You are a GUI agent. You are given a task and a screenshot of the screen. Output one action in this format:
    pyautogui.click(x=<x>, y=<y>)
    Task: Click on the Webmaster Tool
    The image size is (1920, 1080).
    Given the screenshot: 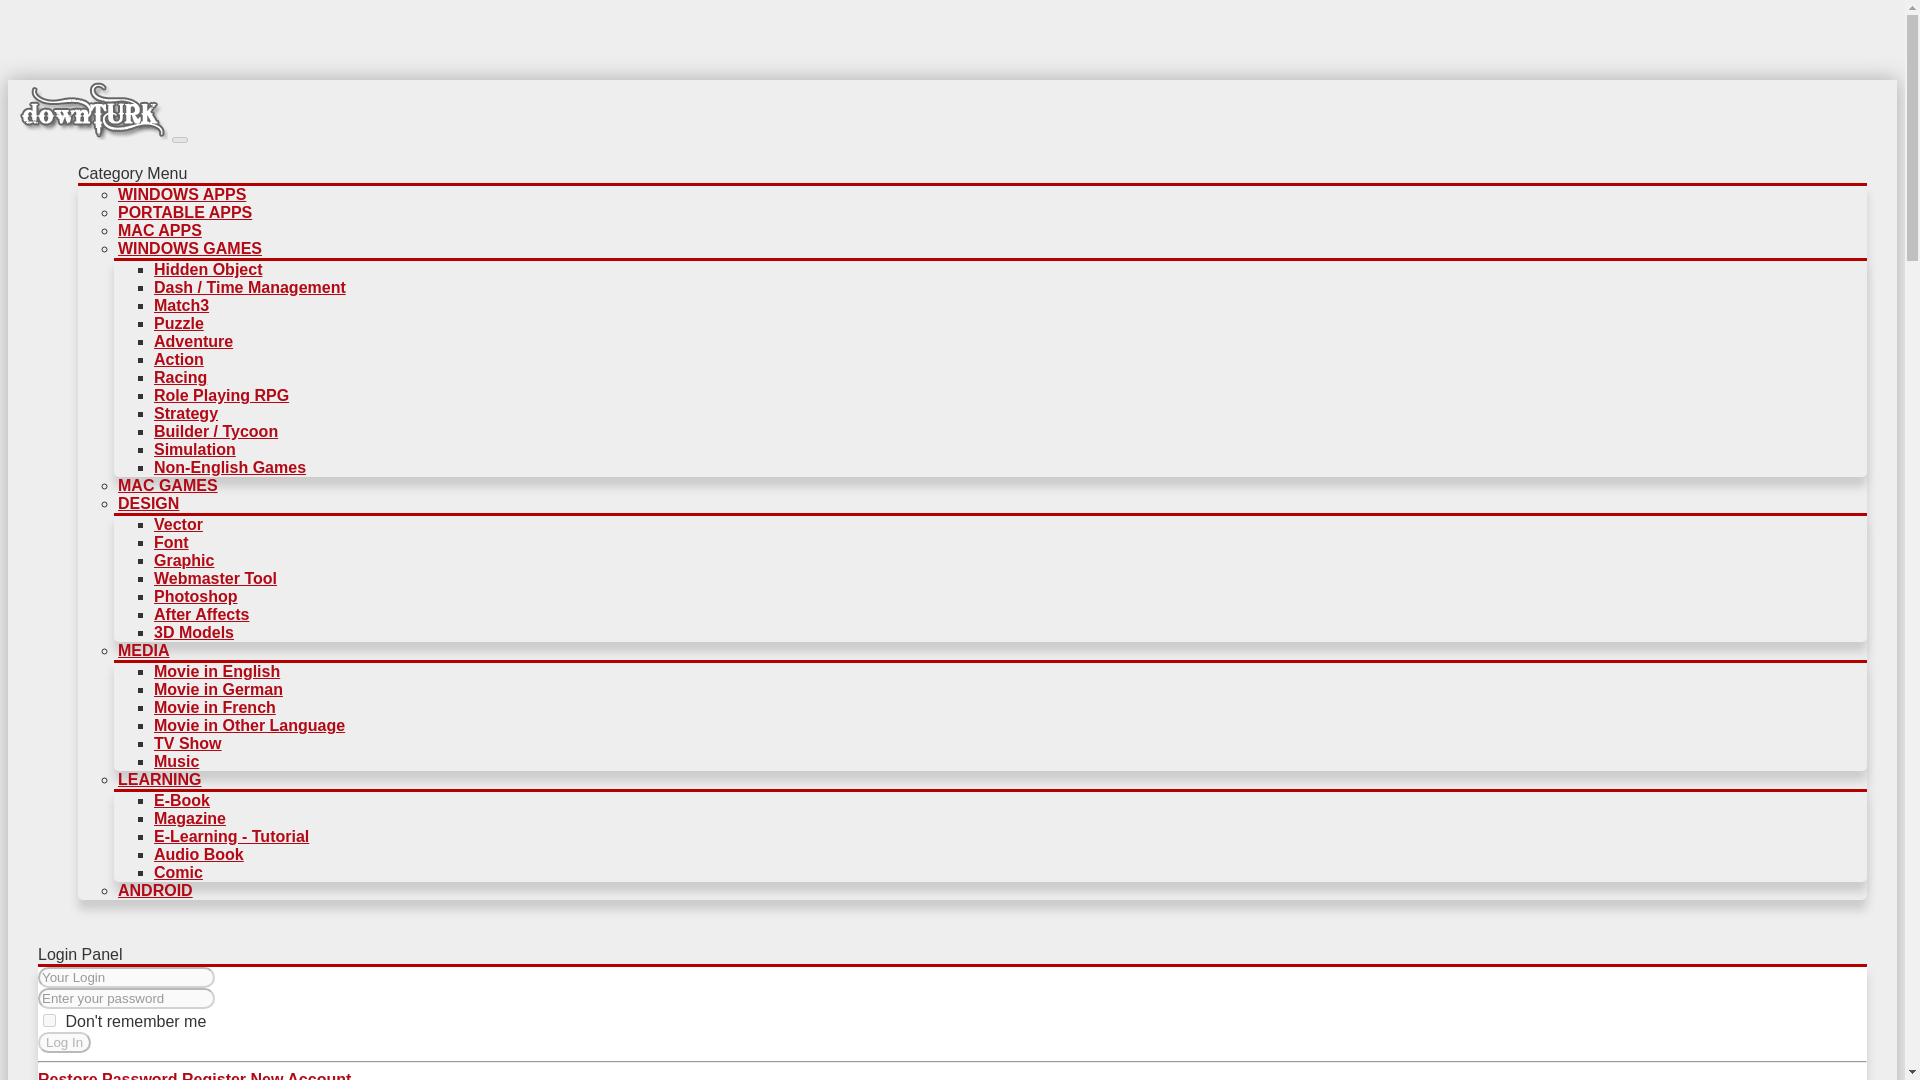 What is the action you would take?
    pyautogui.click(x=214, y=578)
    